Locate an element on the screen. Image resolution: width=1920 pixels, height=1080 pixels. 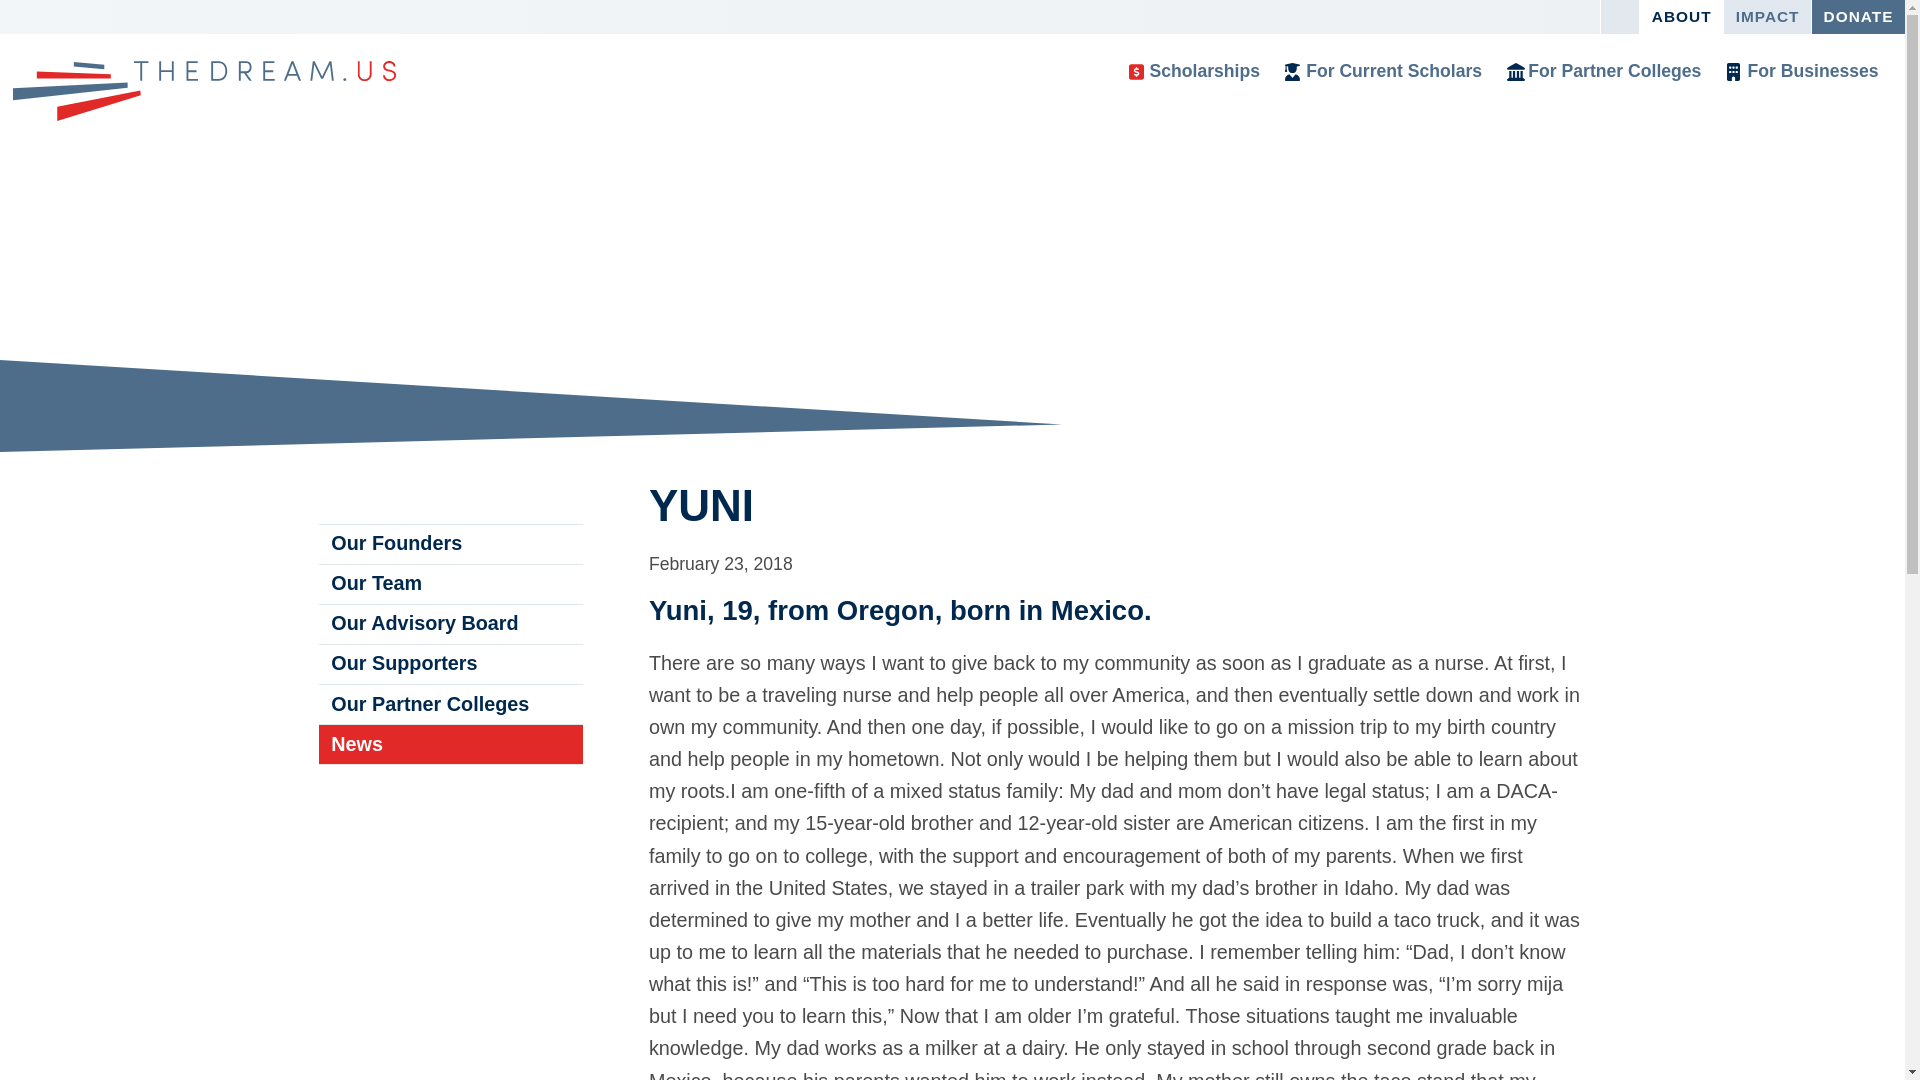
IMPACT is located at coordinates (1767, 16).